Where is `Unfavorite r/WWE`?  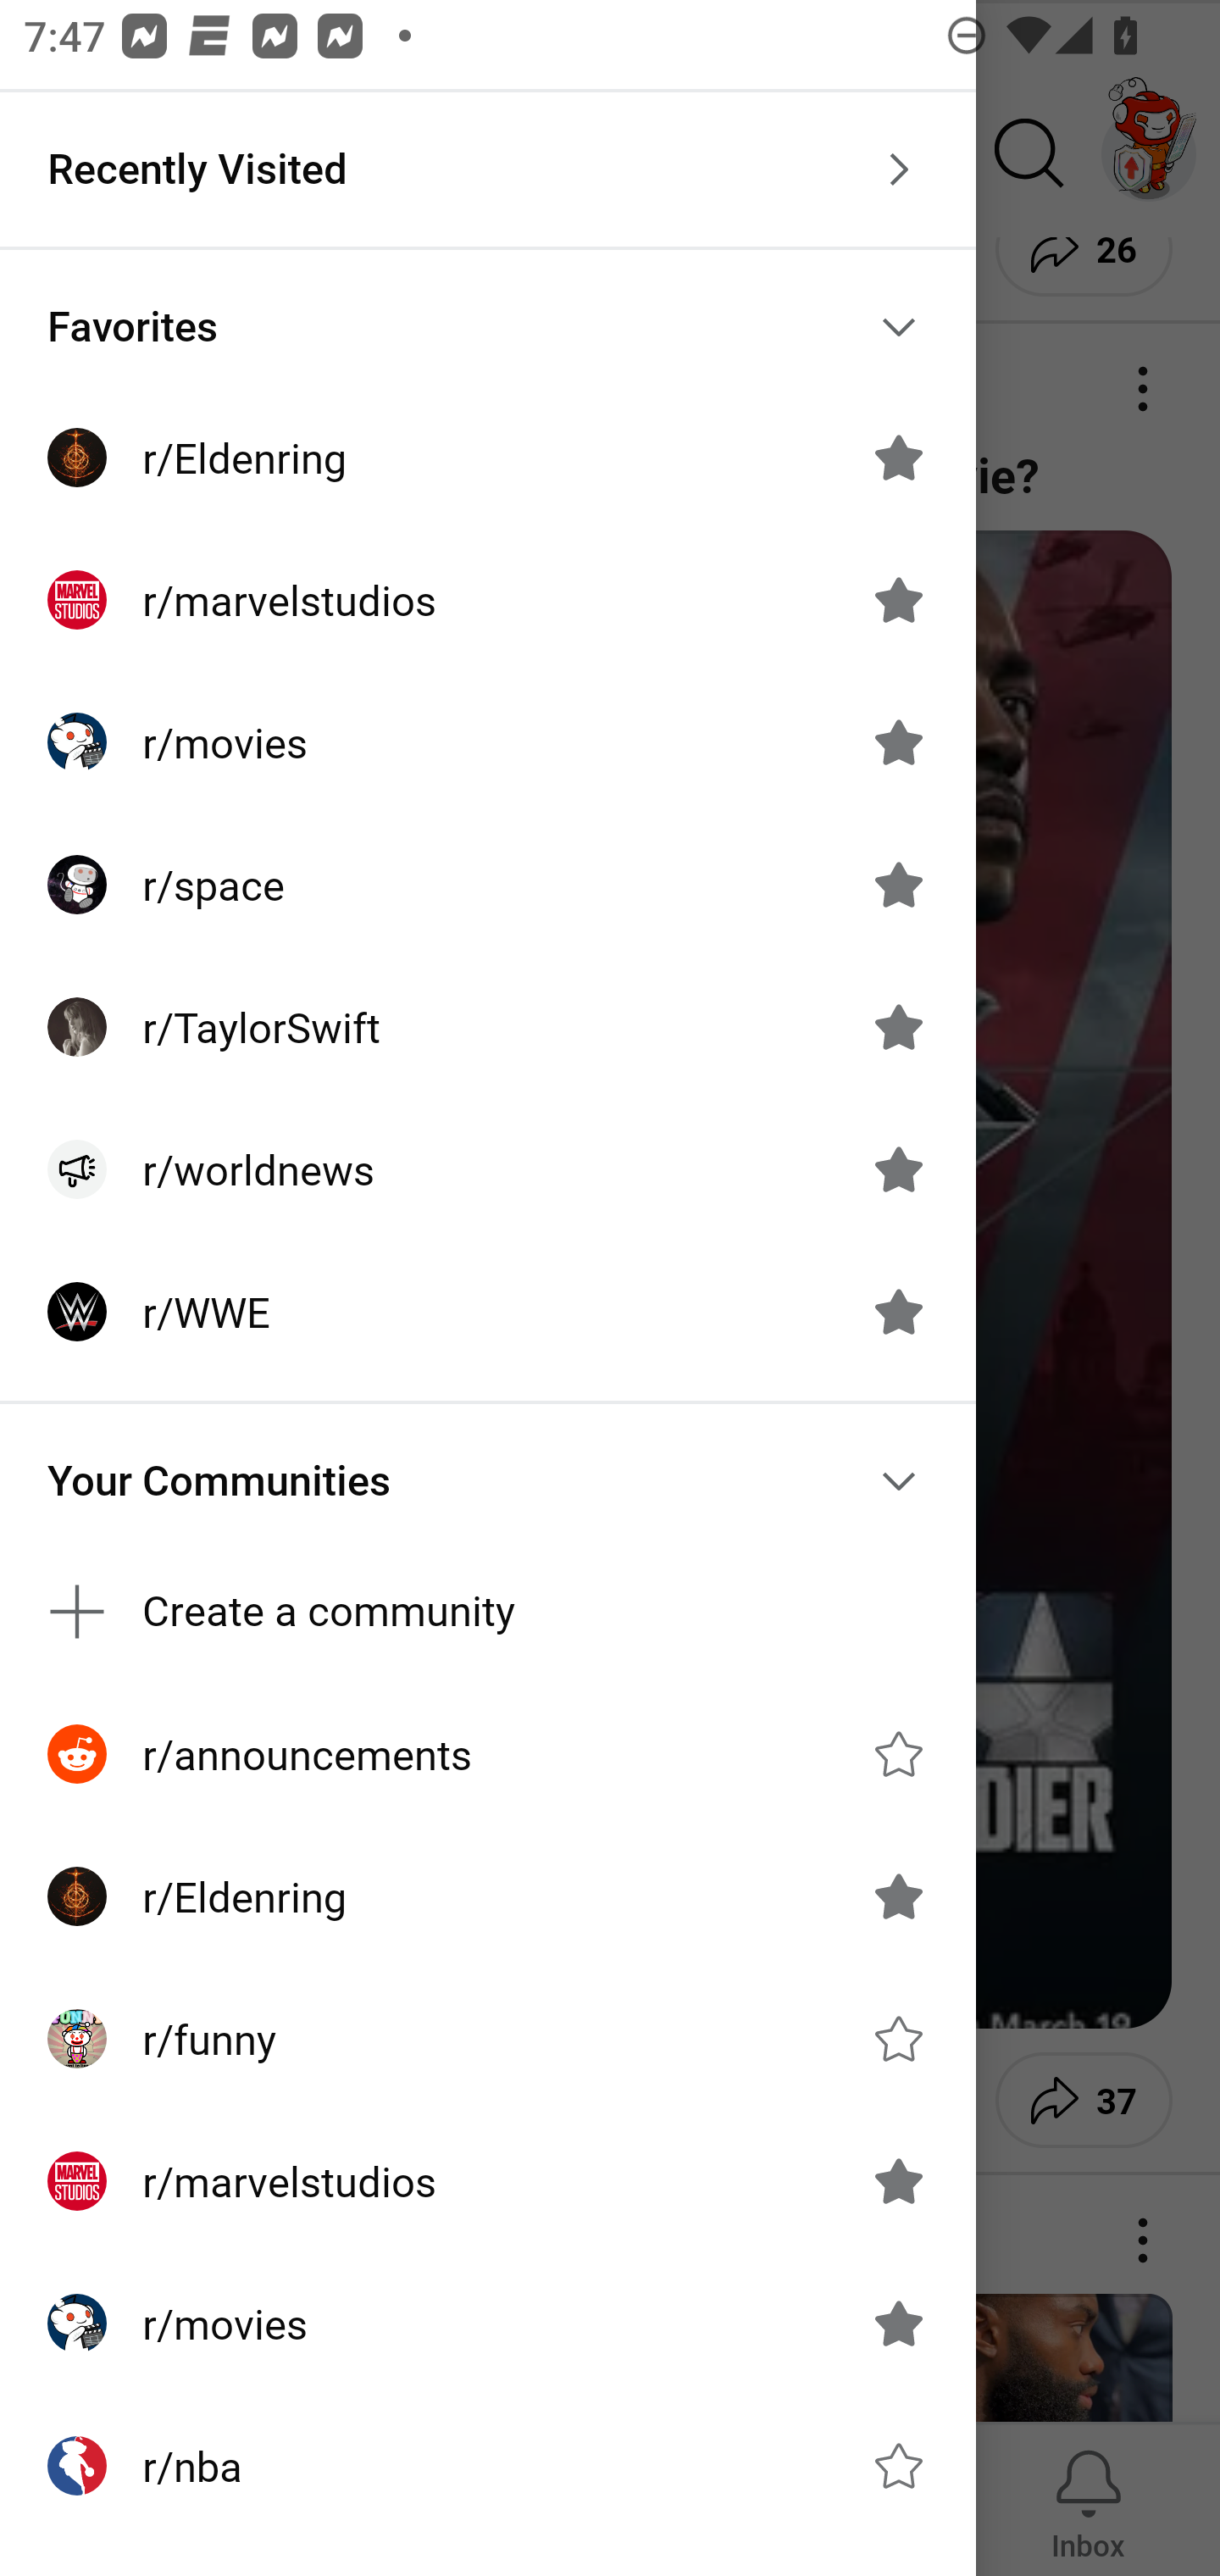 Unfavorite r/WWE is located at coordinates (898, 1312).